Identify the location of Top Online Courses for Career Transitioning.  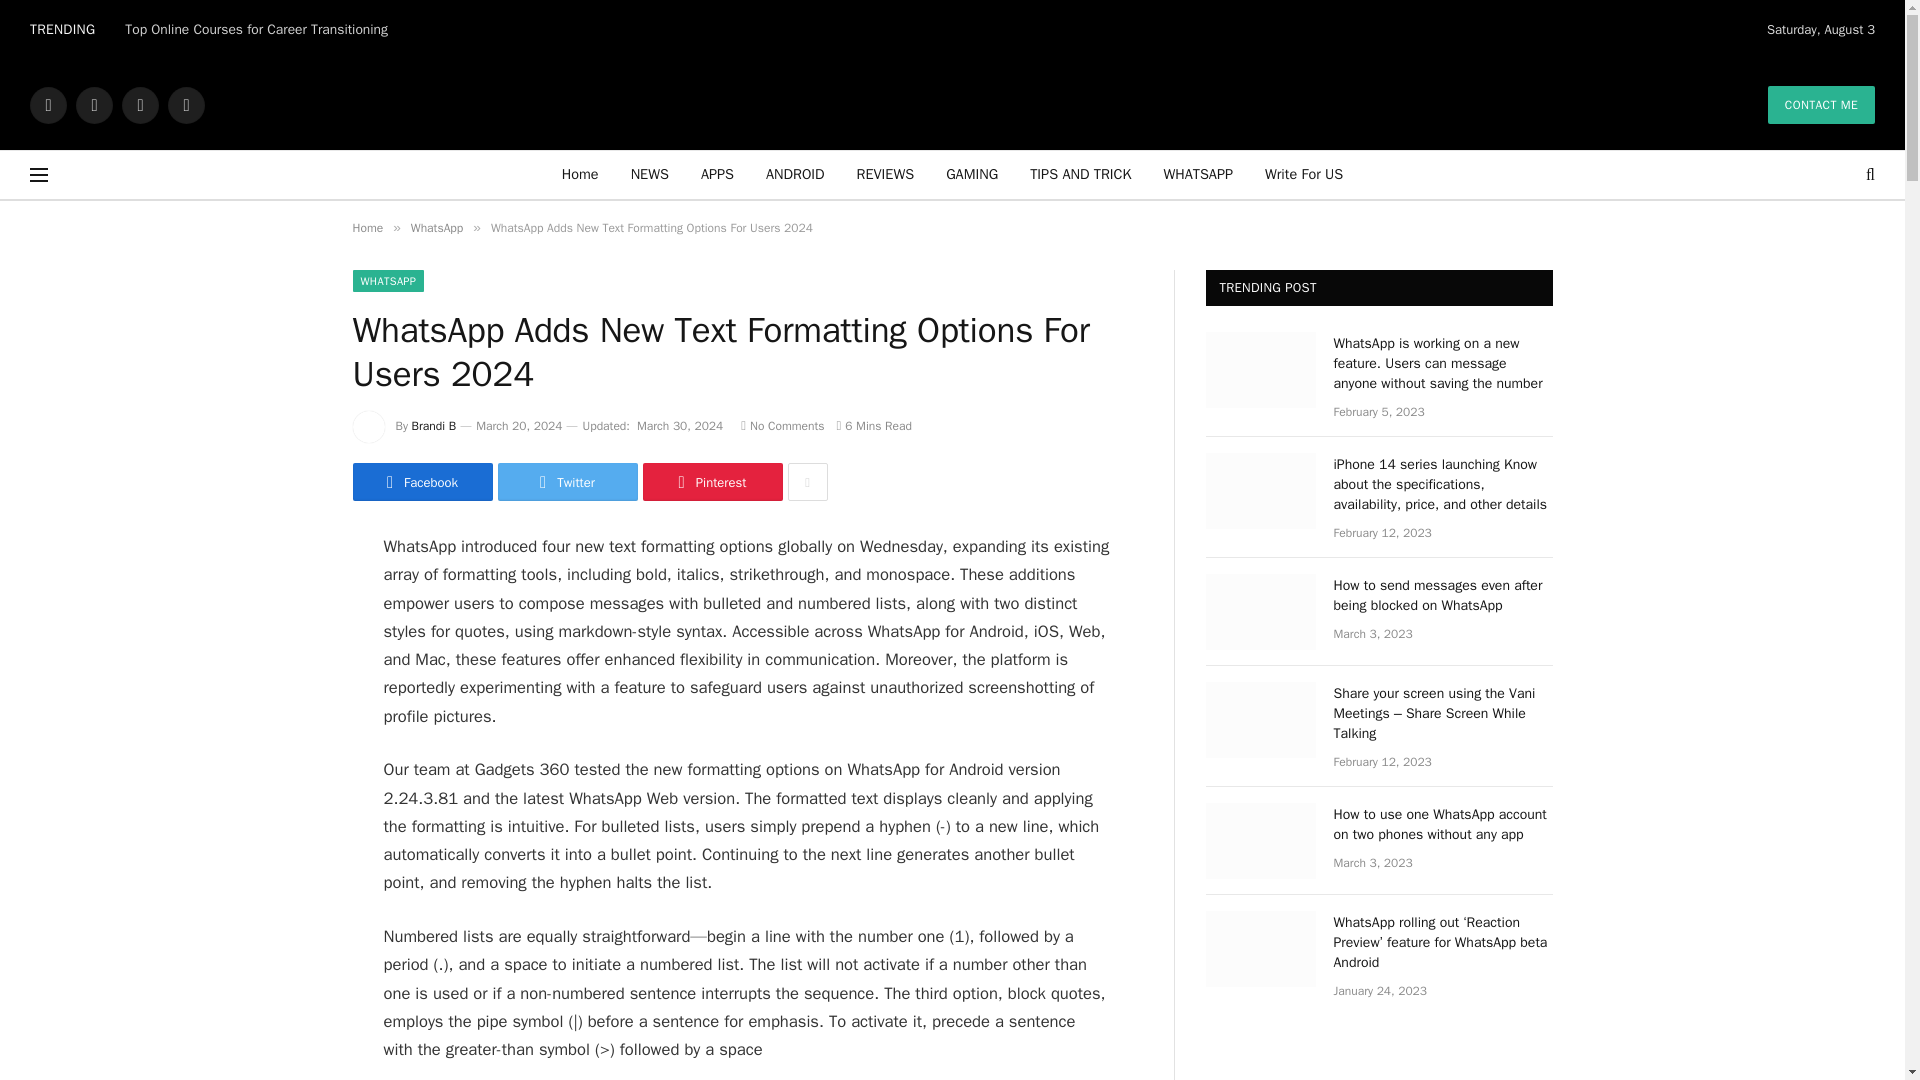
(260, 29).